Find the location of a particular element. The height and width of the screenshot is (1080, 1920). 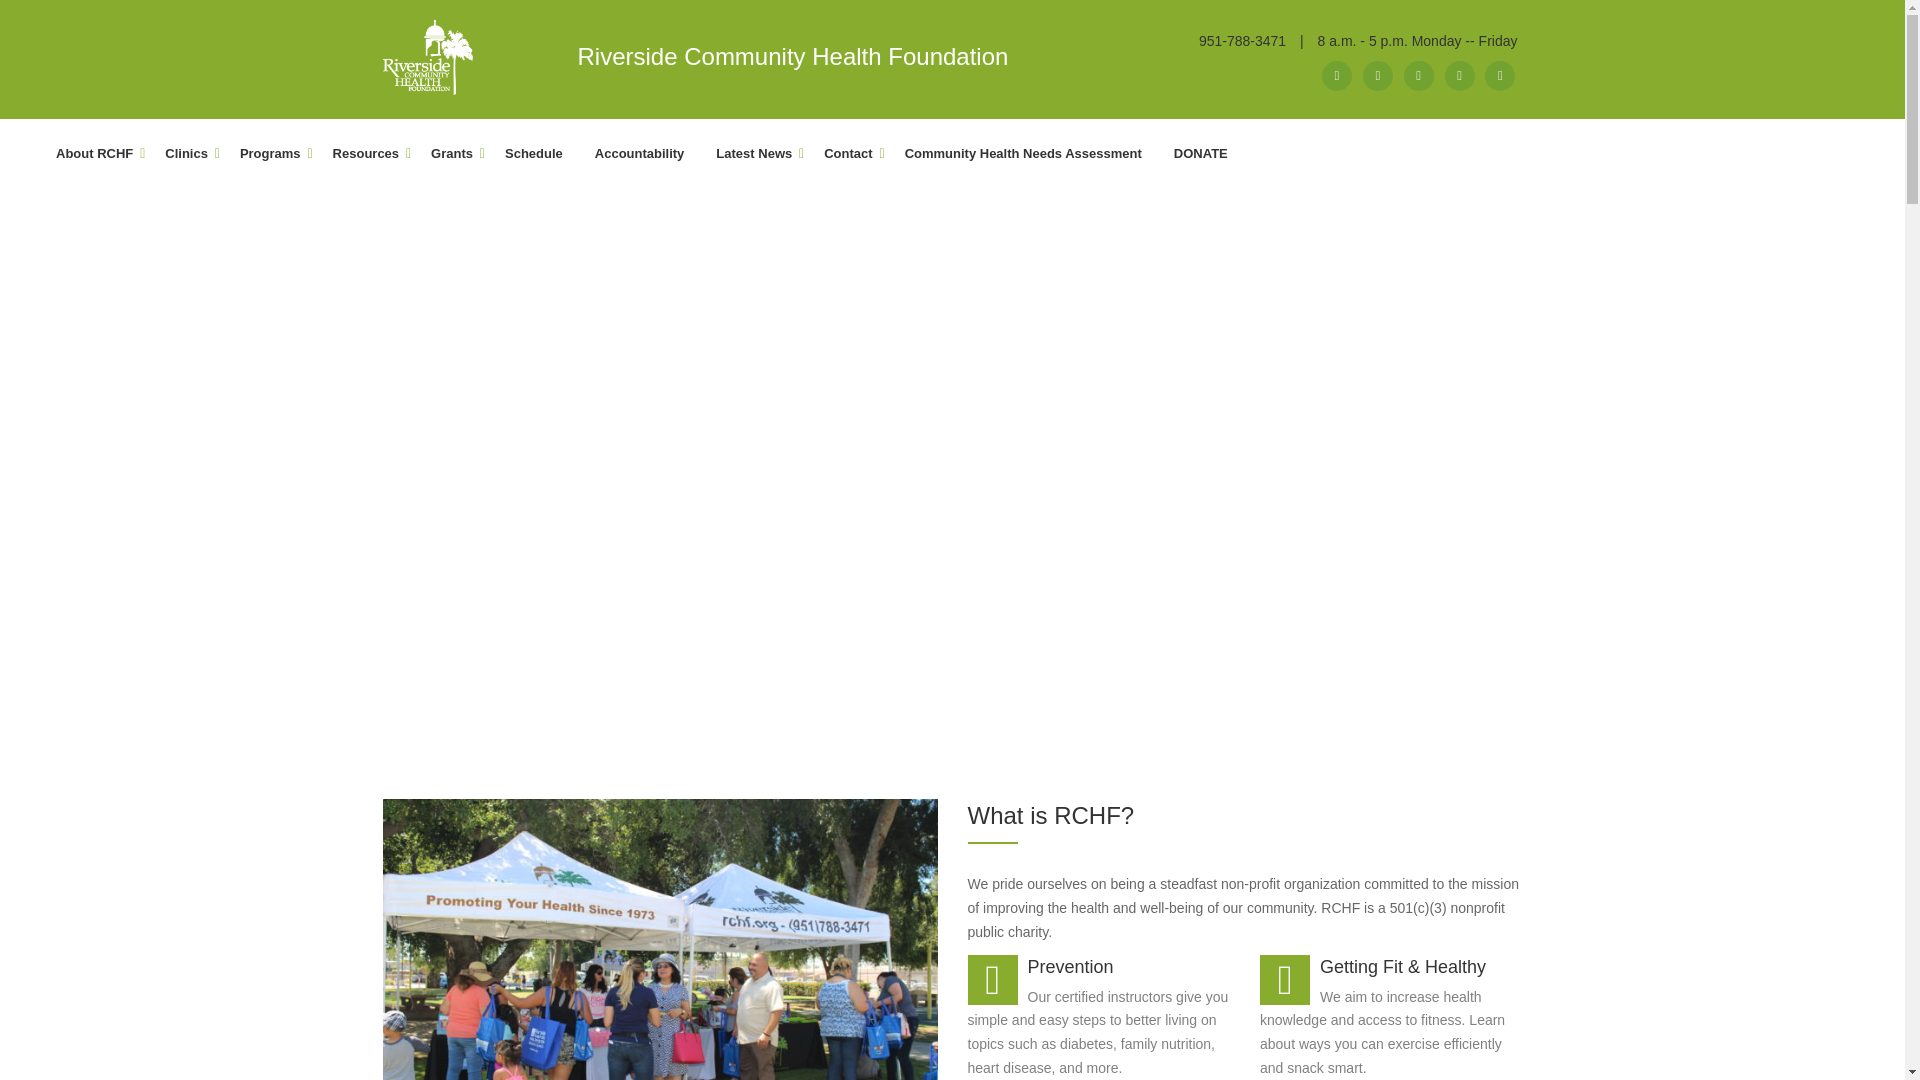

About RCHF is located at coordinates (94, 154).